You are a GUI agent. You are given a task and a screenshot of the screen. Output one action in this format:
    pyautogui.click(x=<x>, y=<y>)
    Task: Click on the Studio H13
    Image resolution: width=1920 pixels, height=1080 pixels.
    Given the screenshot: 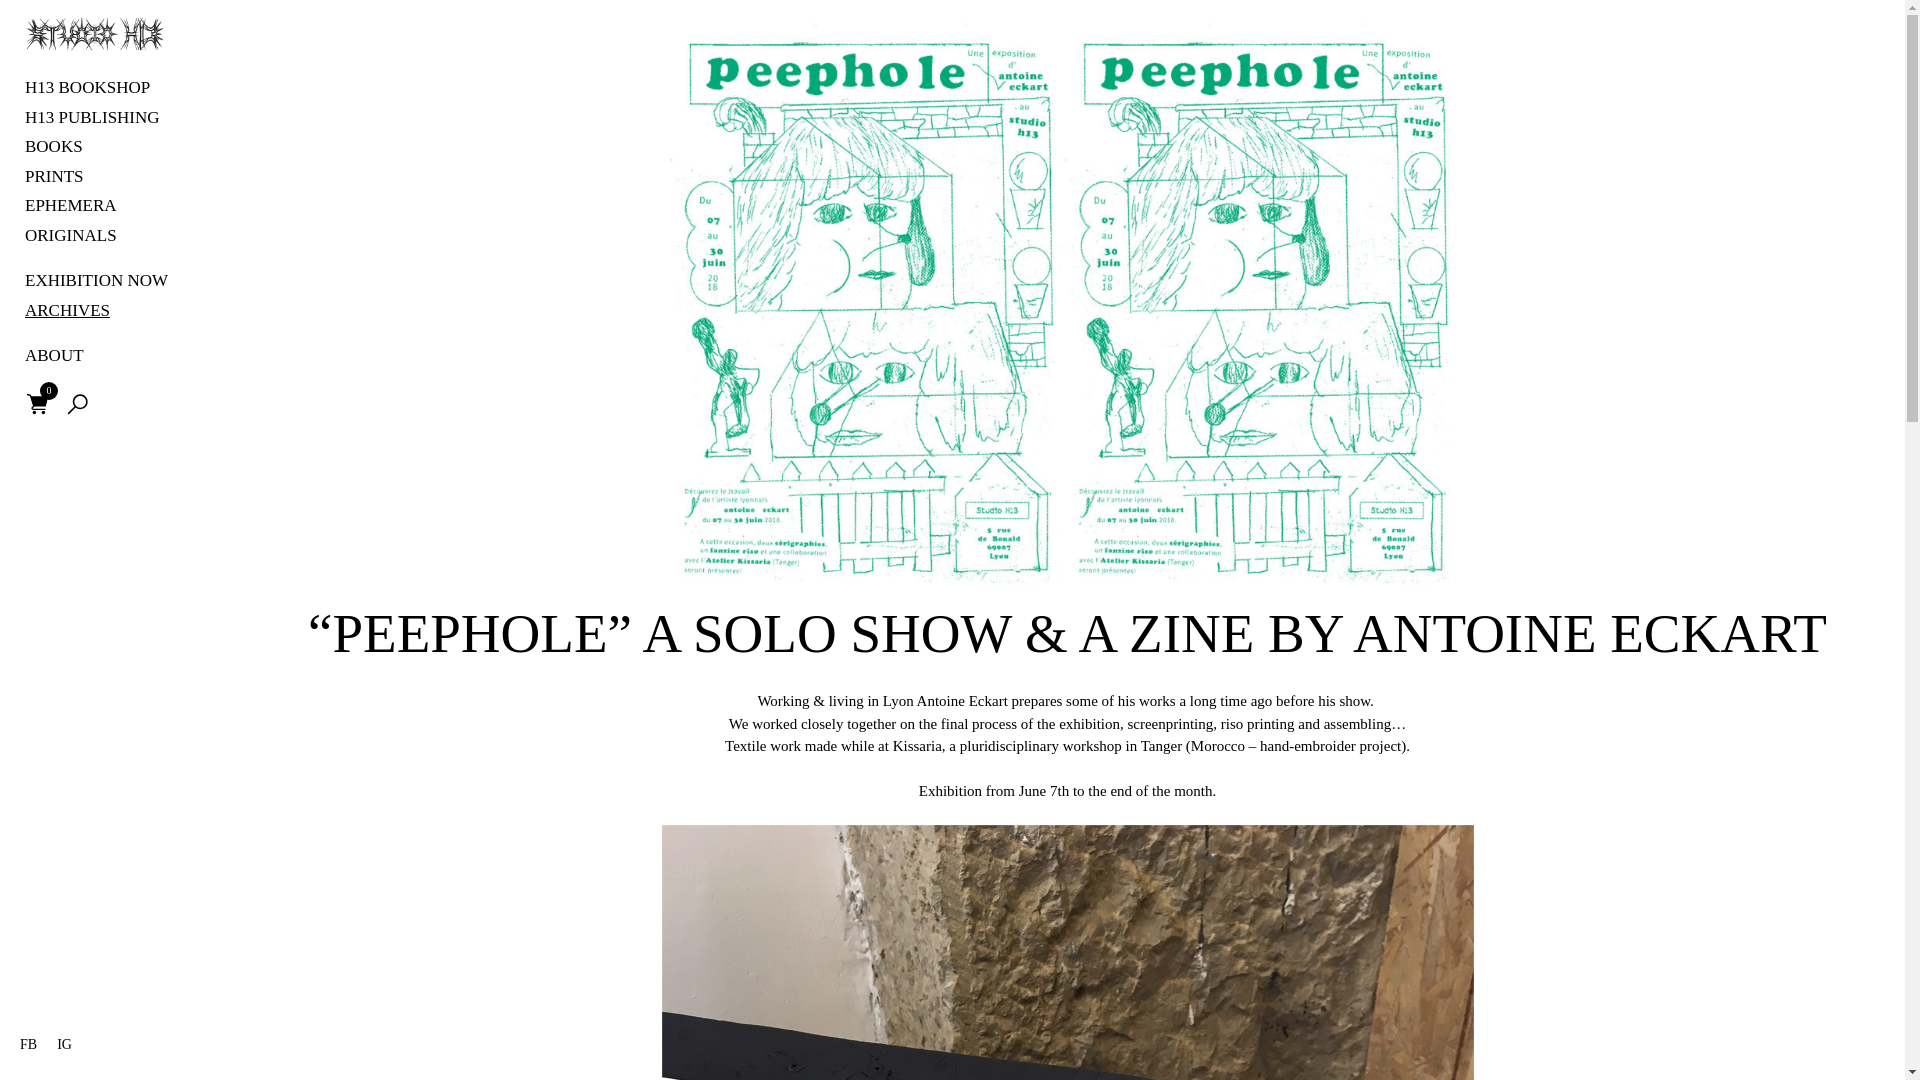 What is the action you would take?
    pyautogui.click(x=59, y=100)
    